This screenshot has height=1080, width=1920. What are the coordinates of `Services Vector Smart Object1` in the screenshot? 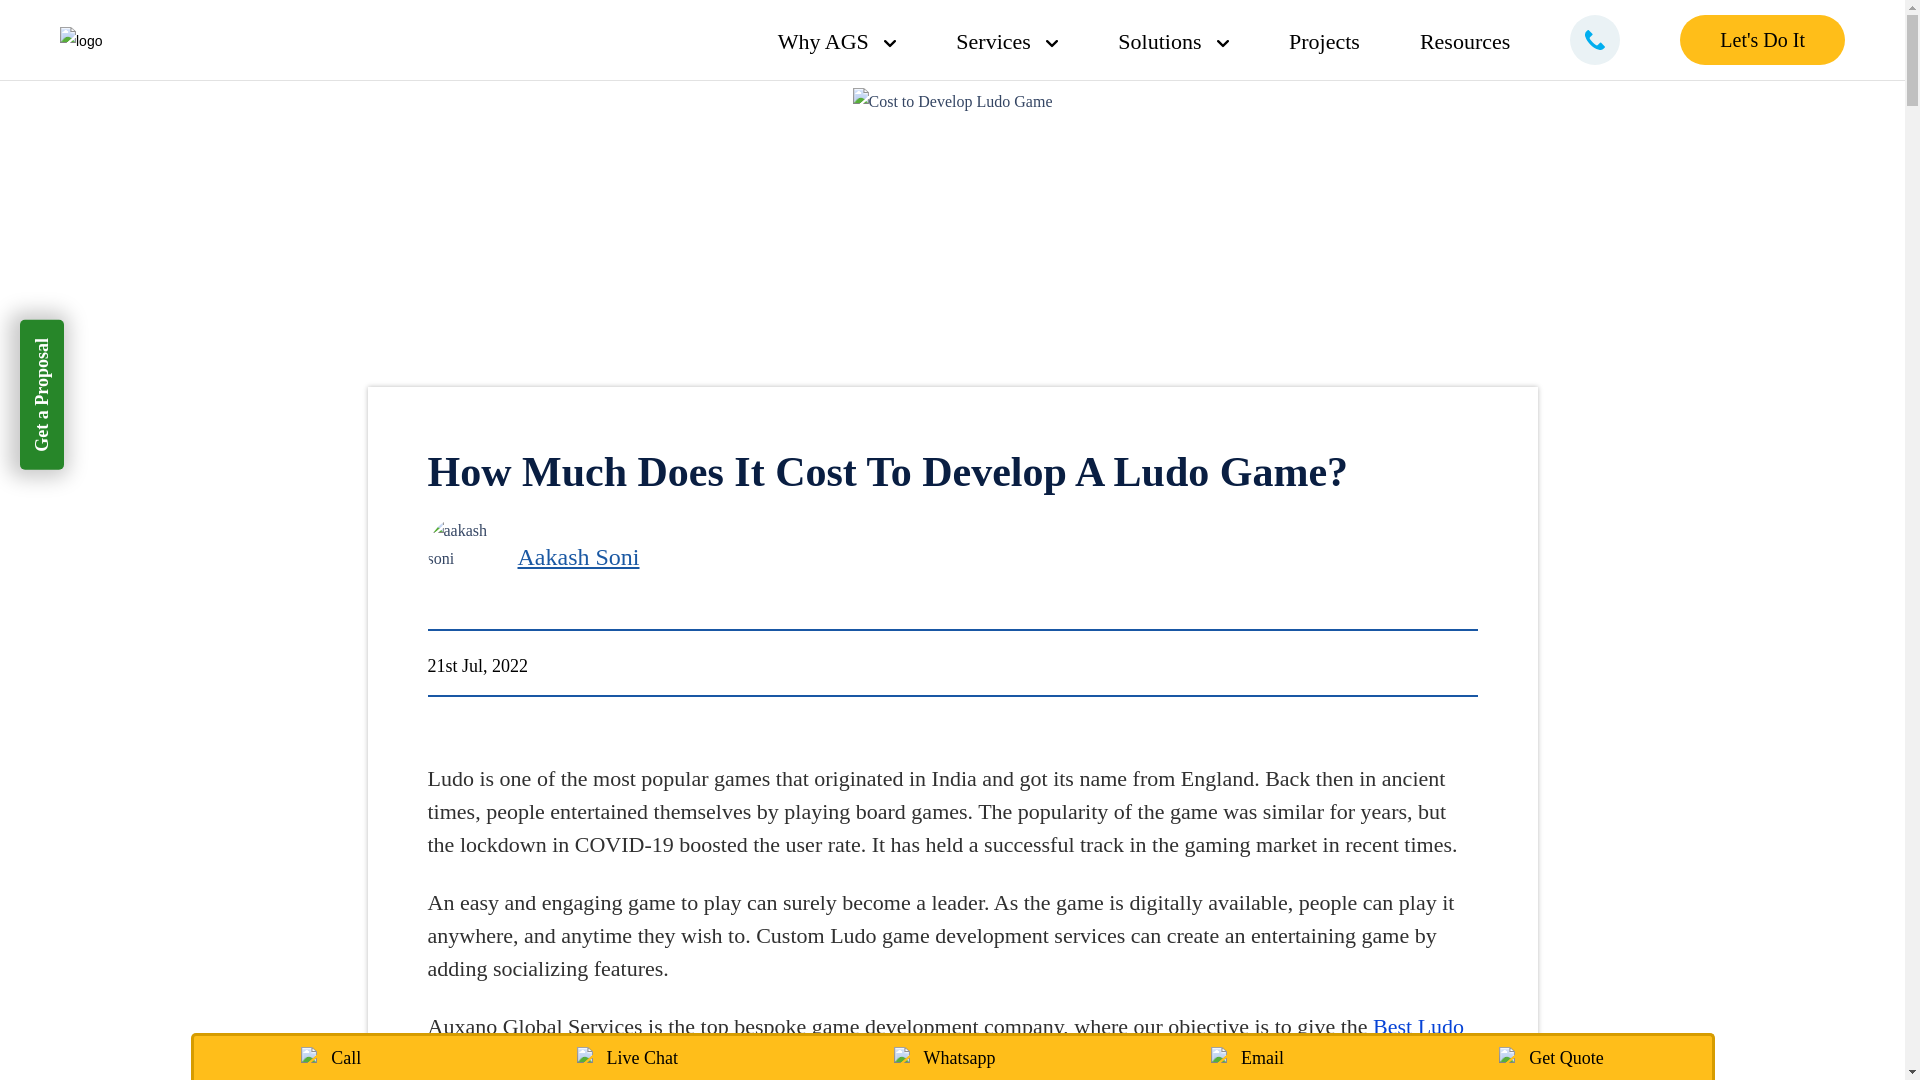 It's located at (1006, 42).